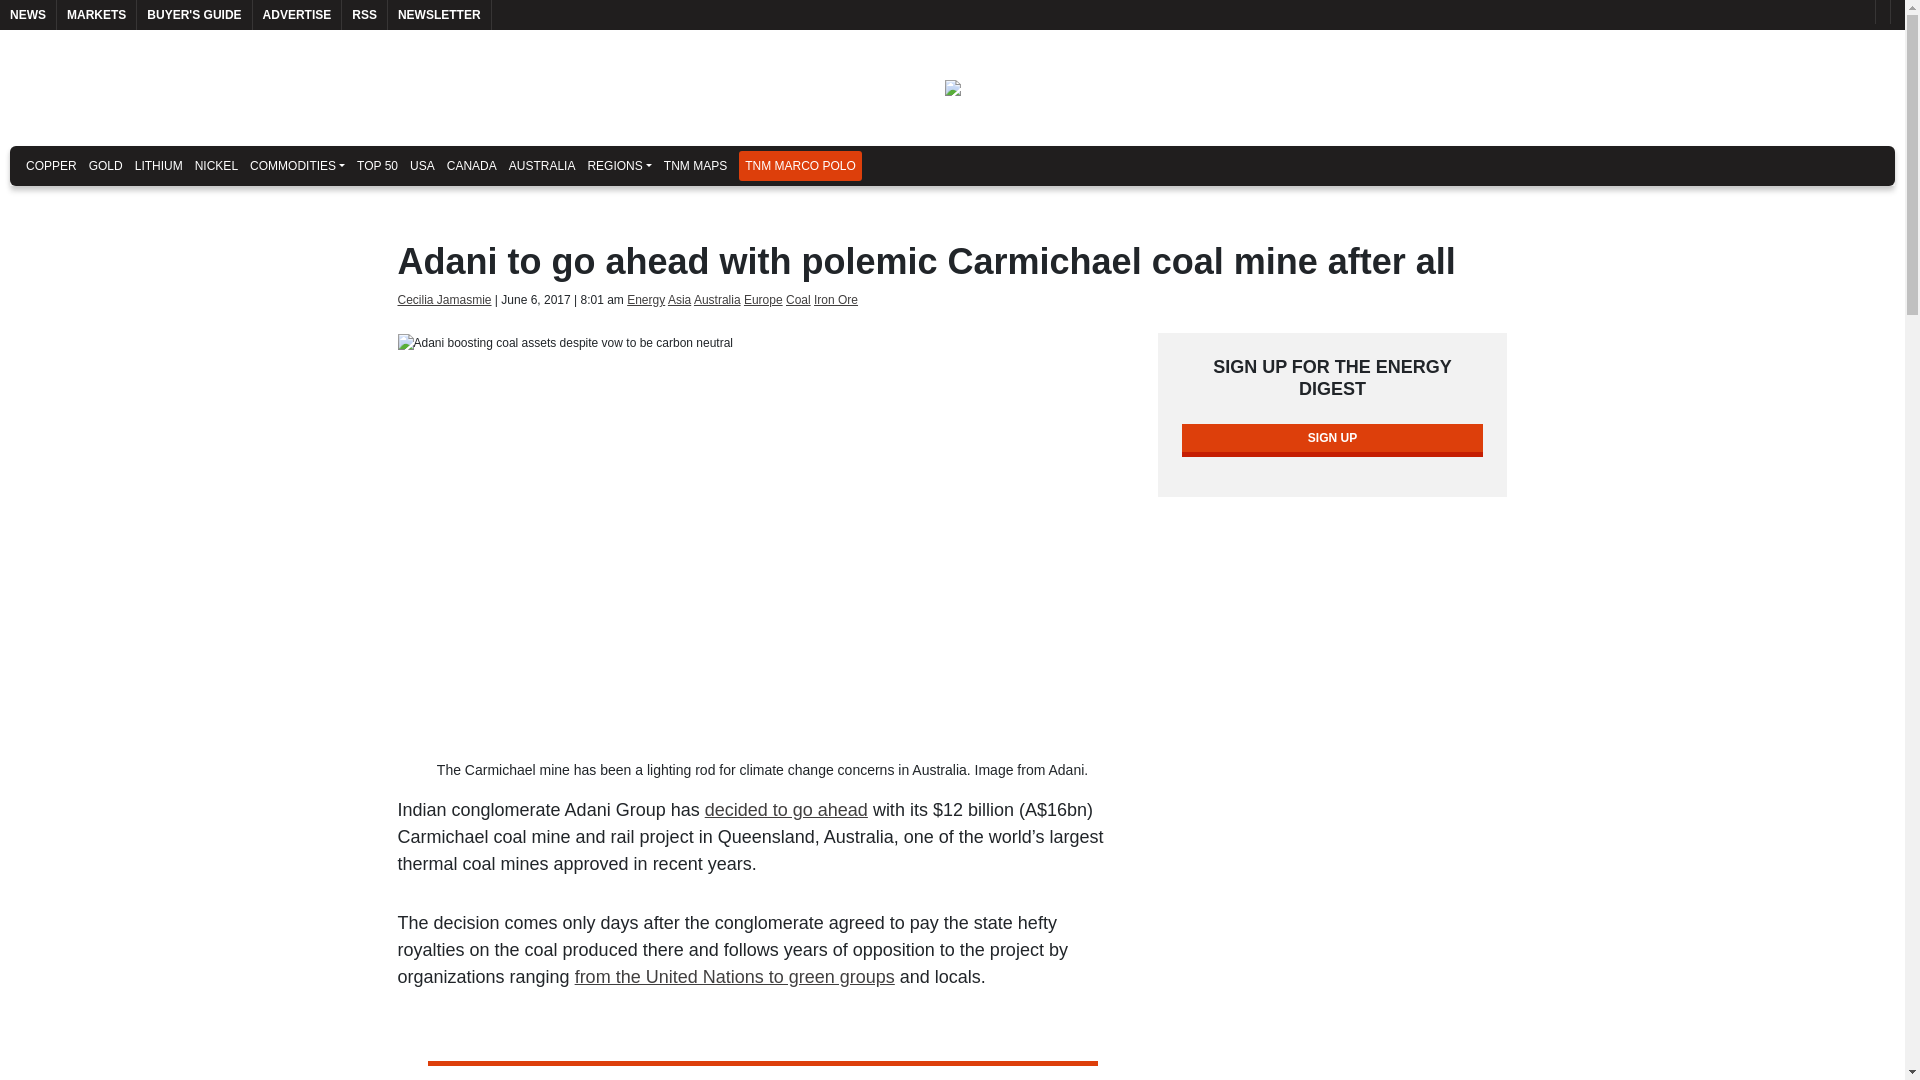  Describe the element at coordinates (105, 165) in the screenshot. I see `GOLD` at that location.